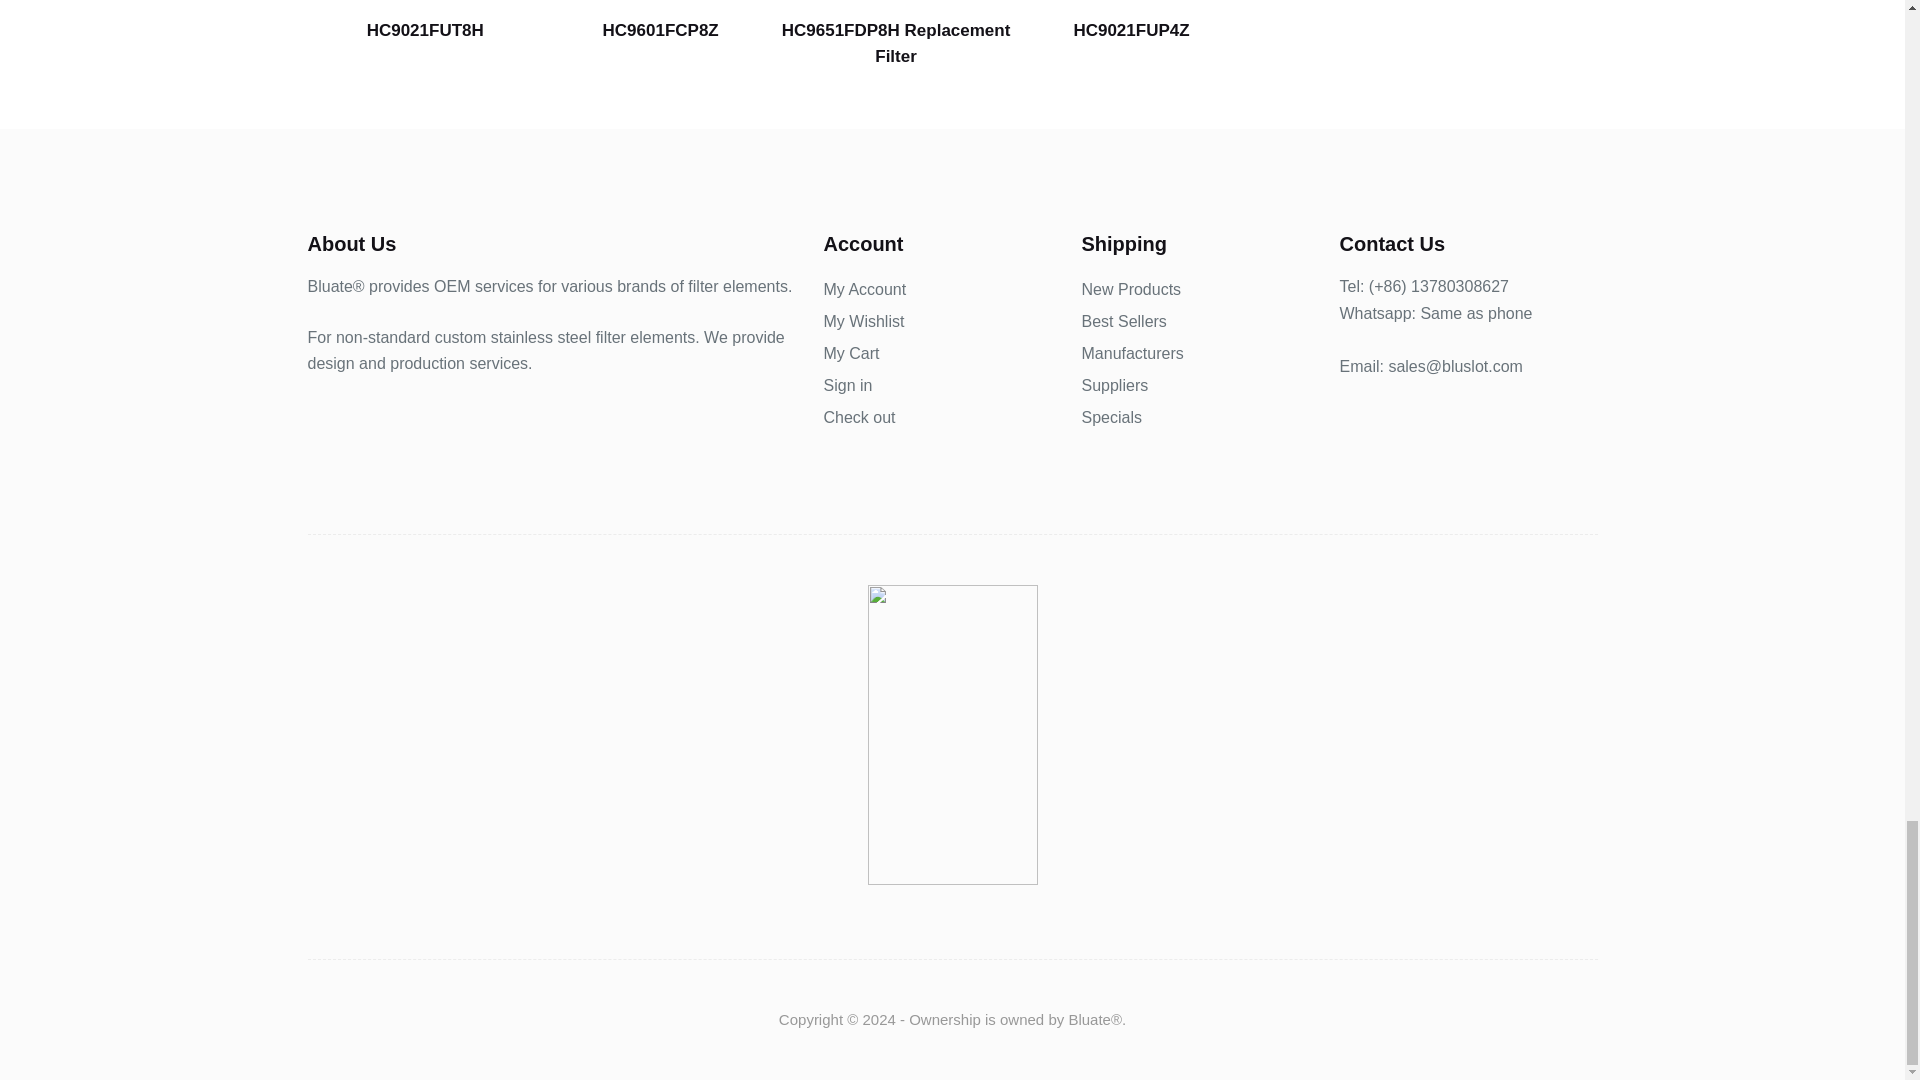 This screenshot has width=1920, height=1080. I want to click on HC9021FUP4Z, so click(1131, 22).